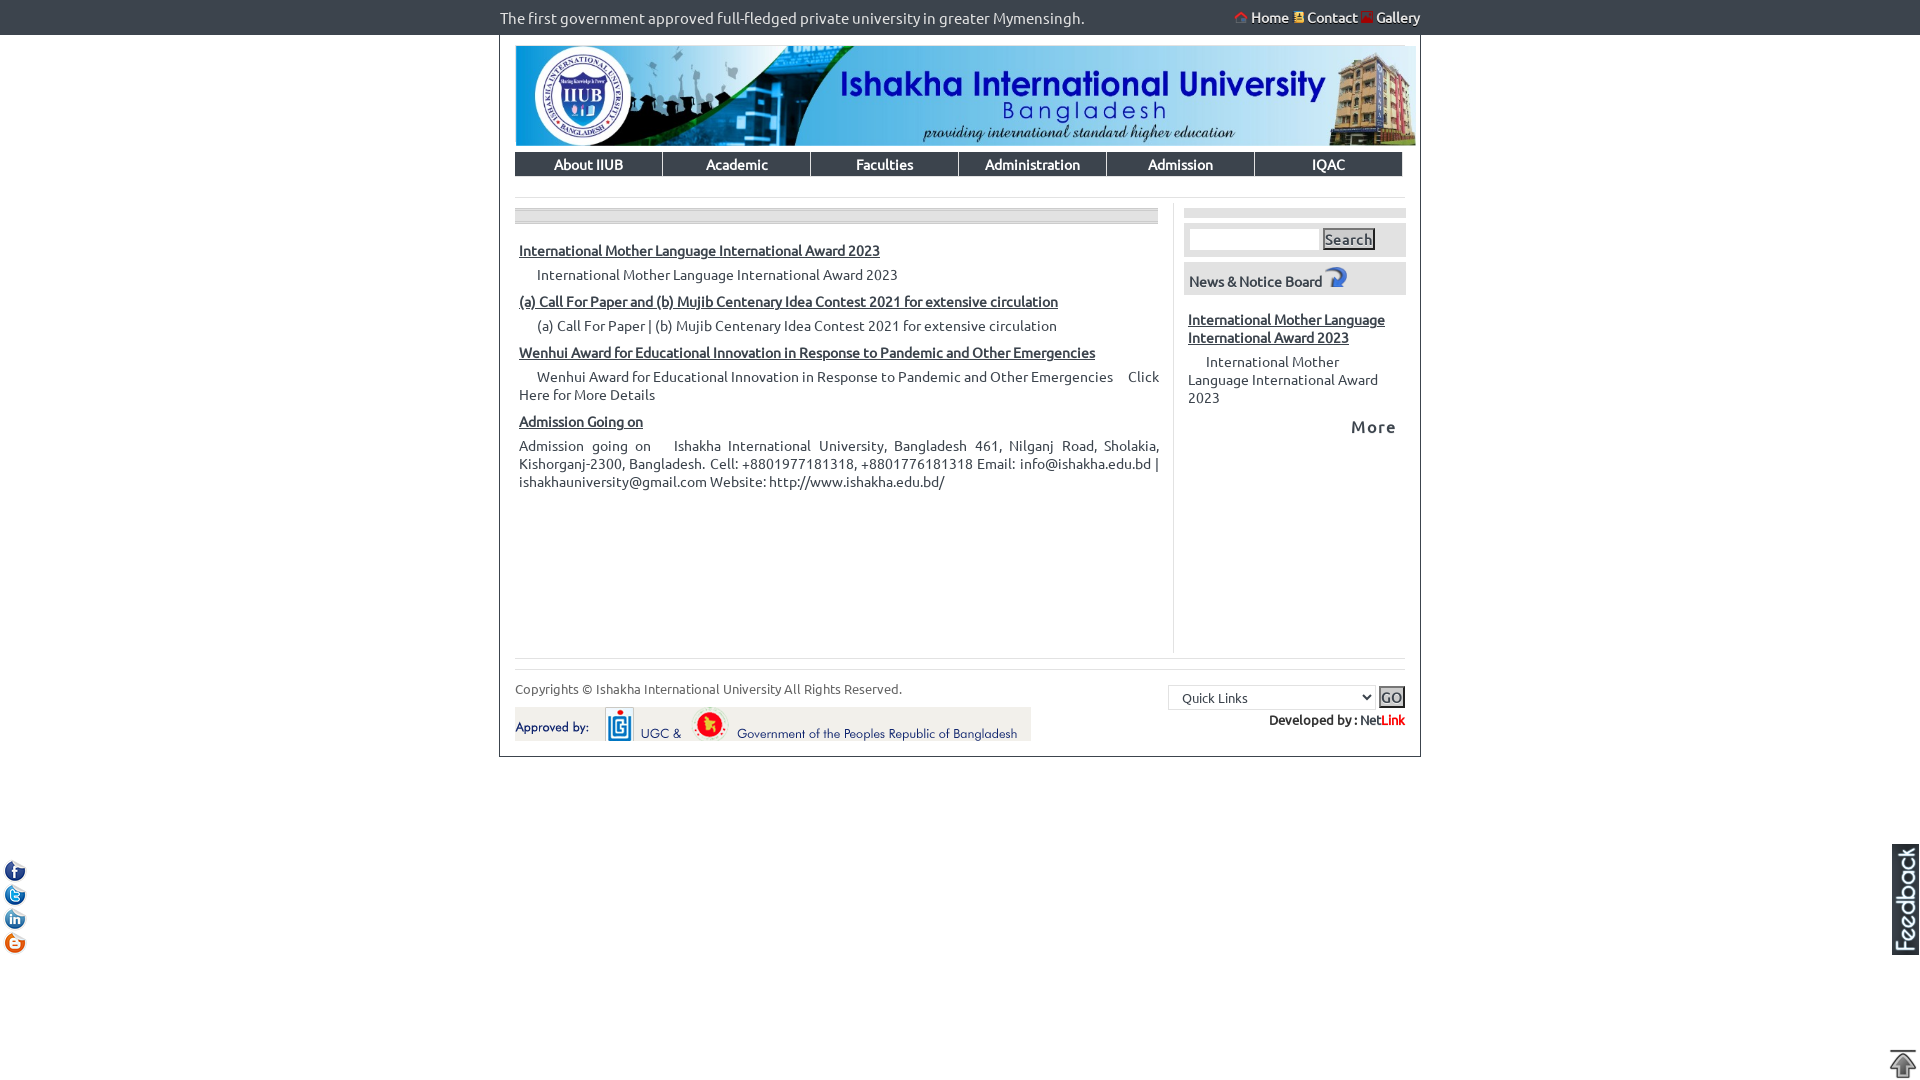 The image size is (1920, 1080). What do you see at coordinates (1033, 164) in the screenshot?
I see `Administration` at bounding box center [1033, 164].